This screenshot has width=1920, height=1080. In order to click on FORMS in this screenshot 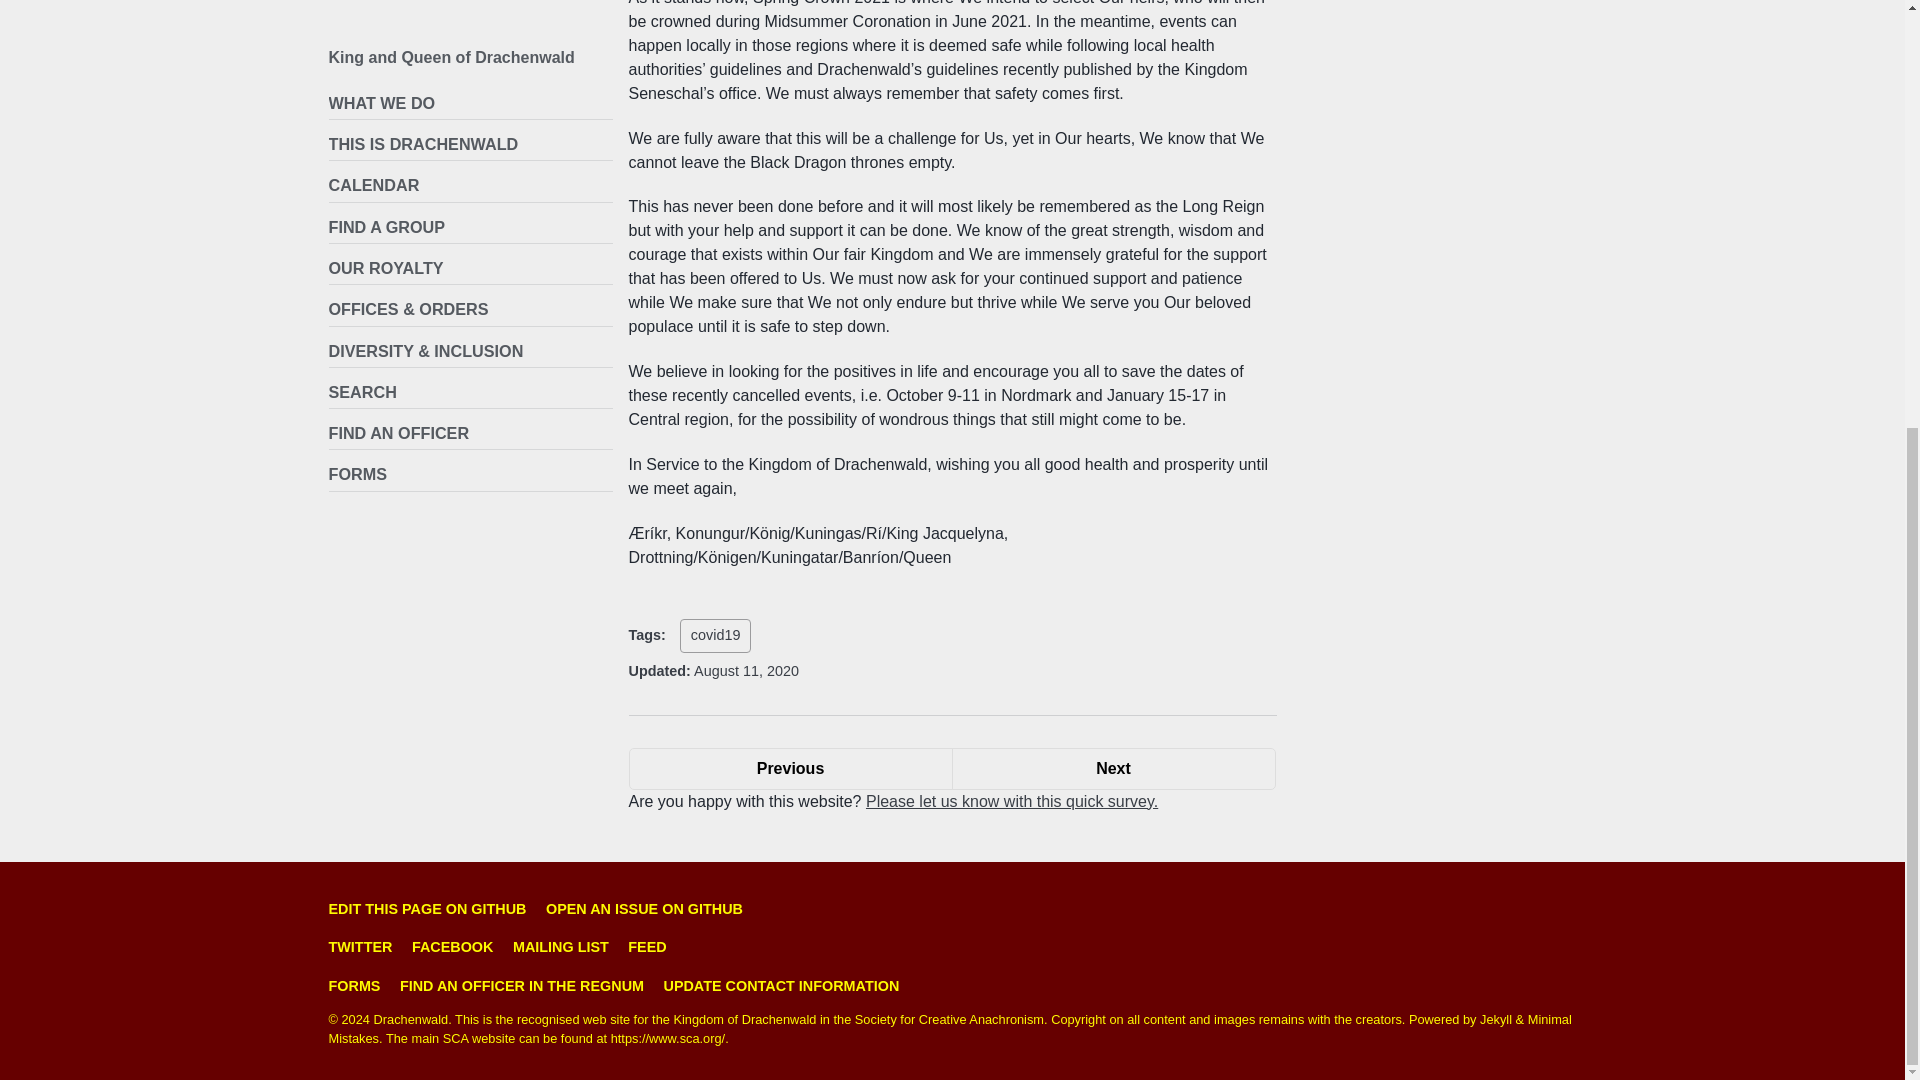, I will do `click(358, 986)`.